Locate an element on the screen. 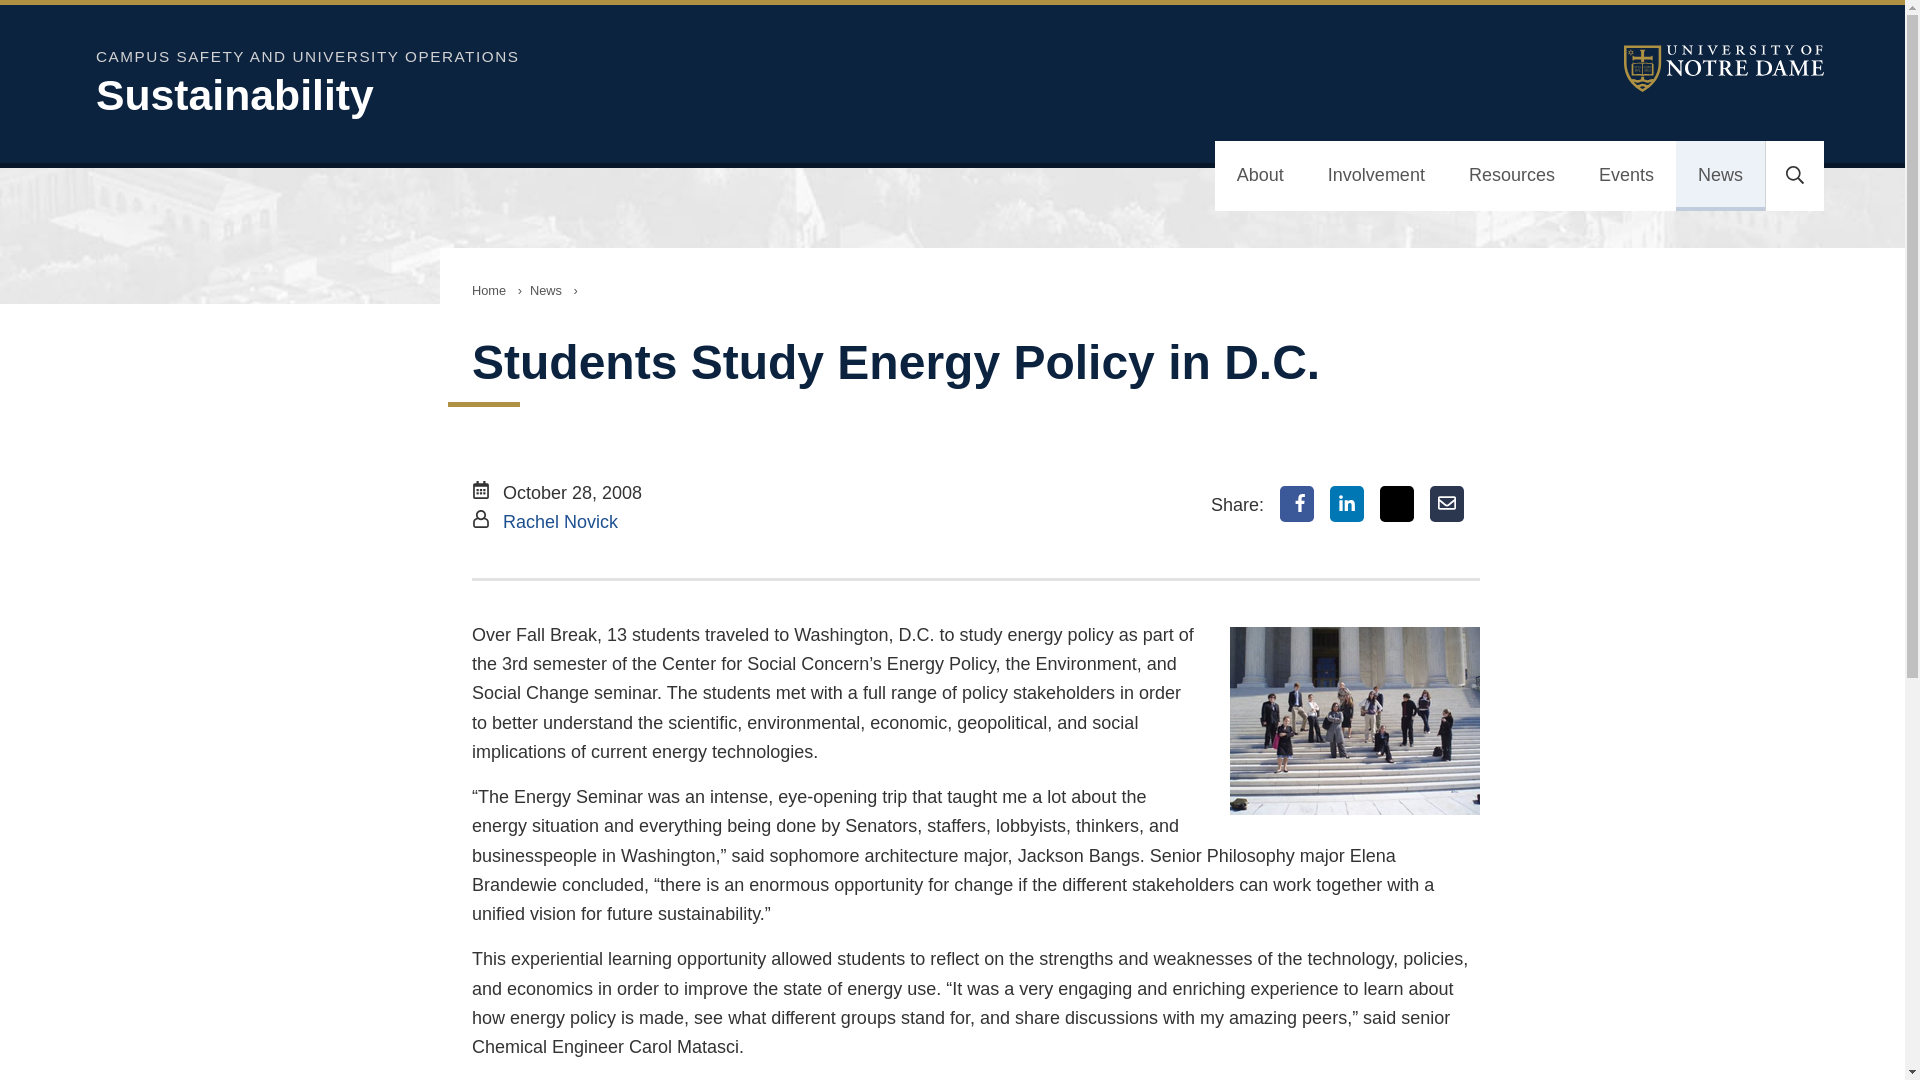  LinkedIn is located at coordinates (1346, 504).